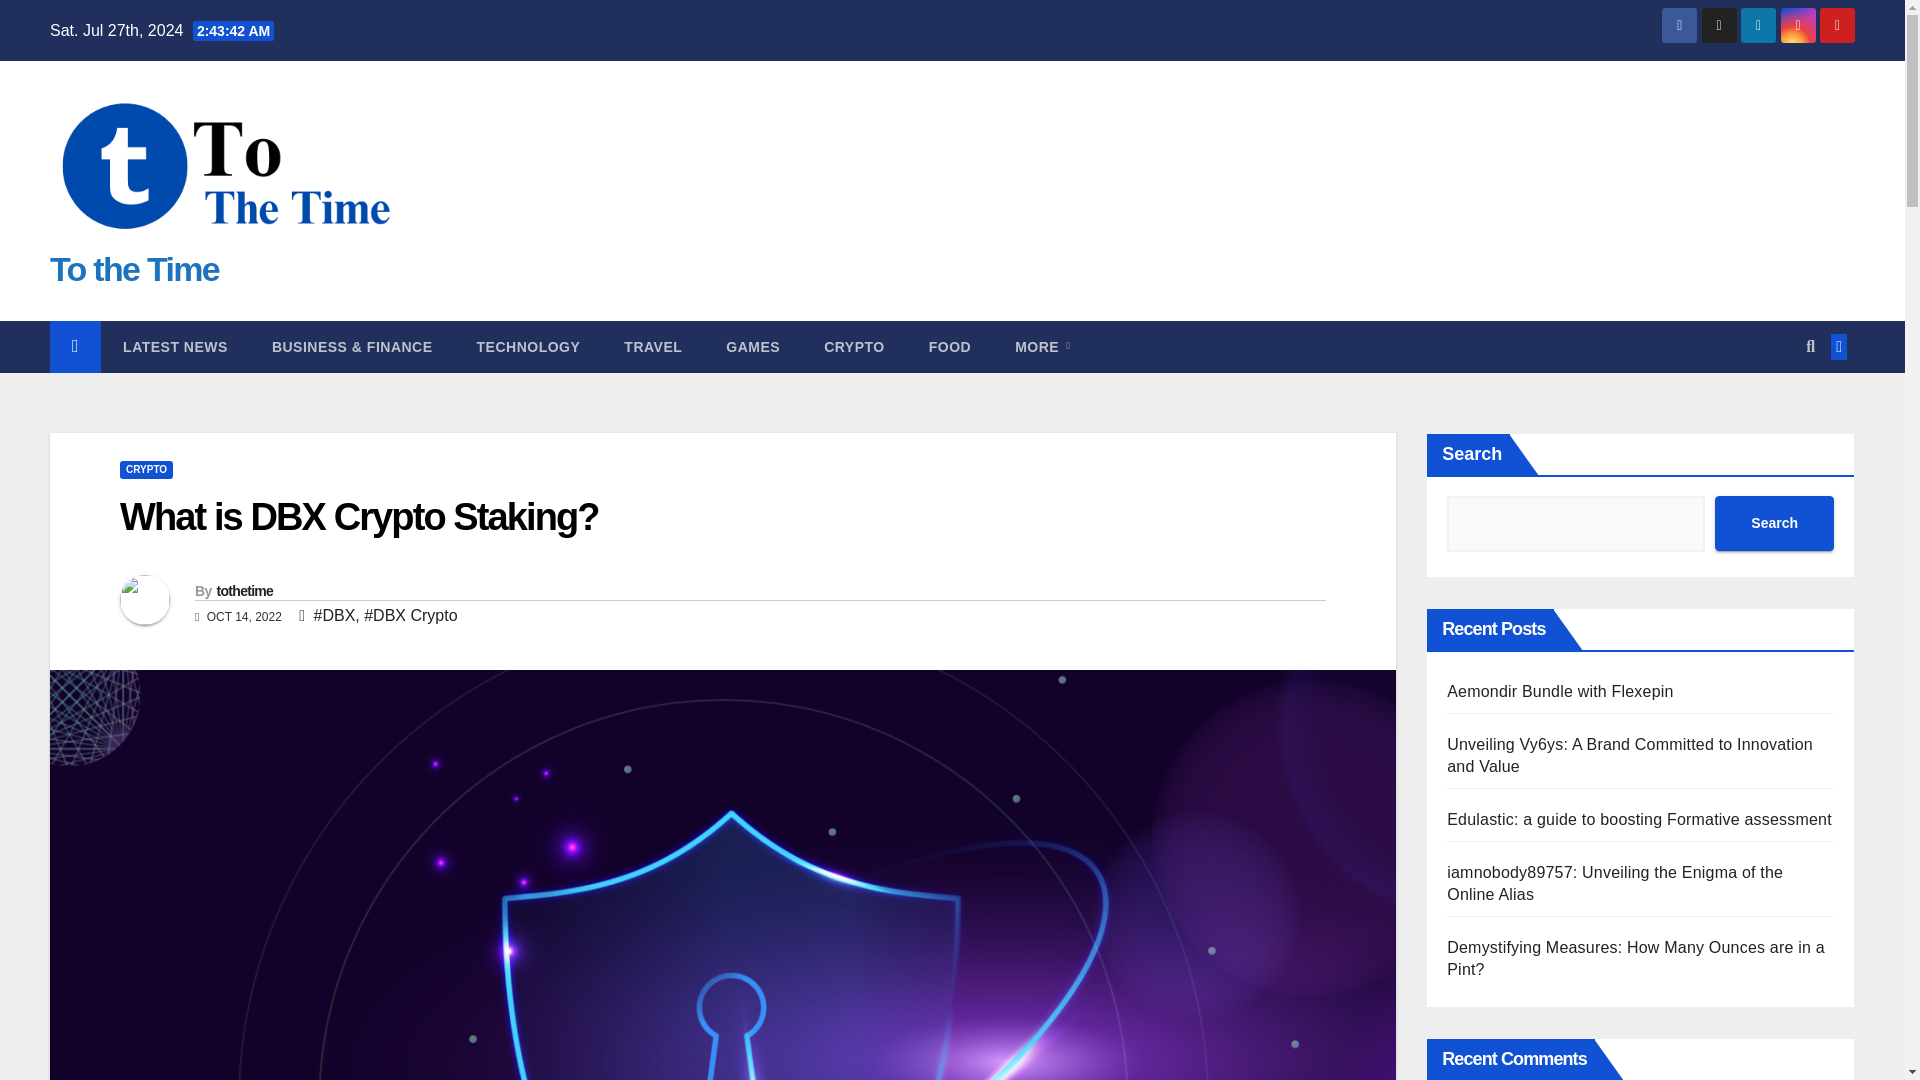  What do you see at coordinates (1042, 346) in the screenshot?
I see `MORE` at bounding box center [1042, 346].